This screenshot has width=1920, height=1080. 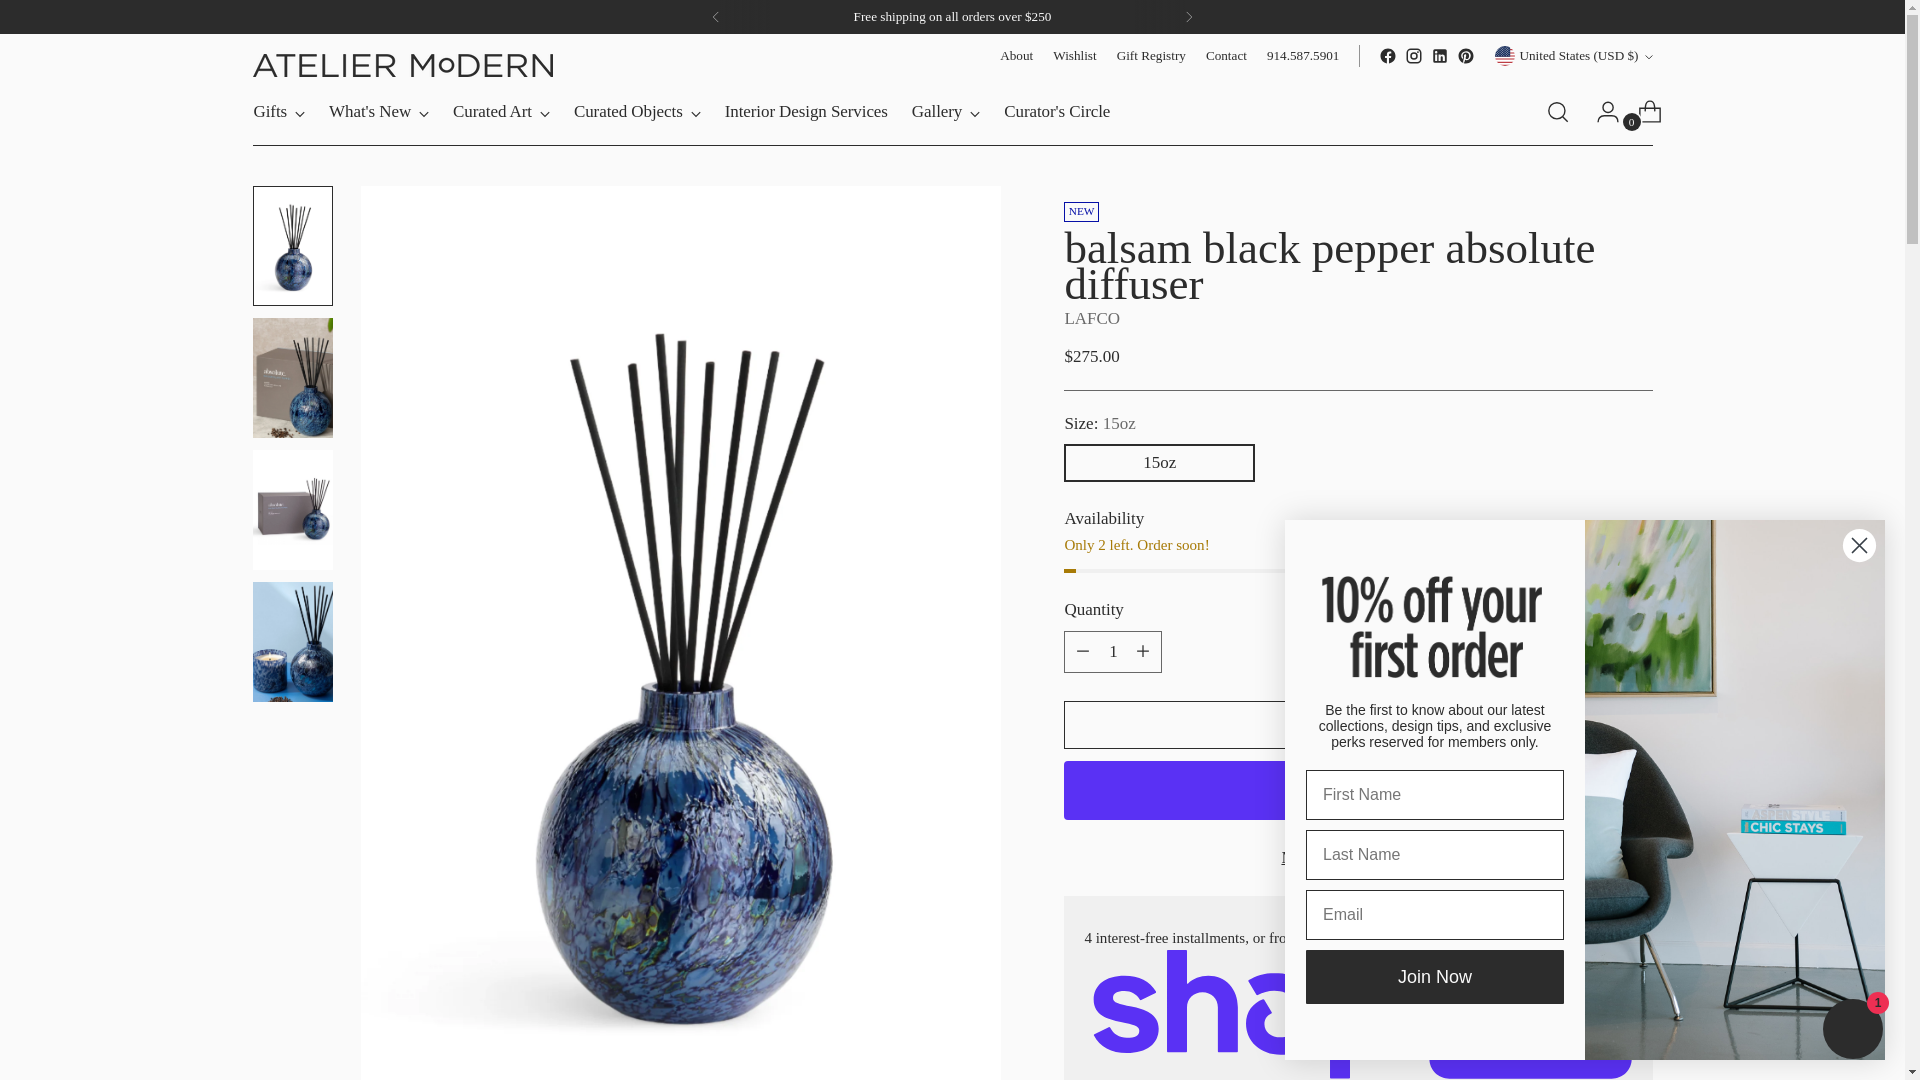 What do you see at coordinates (715, 16) in the screenshot?
I see `Previous` at bounding box center [715, 16].